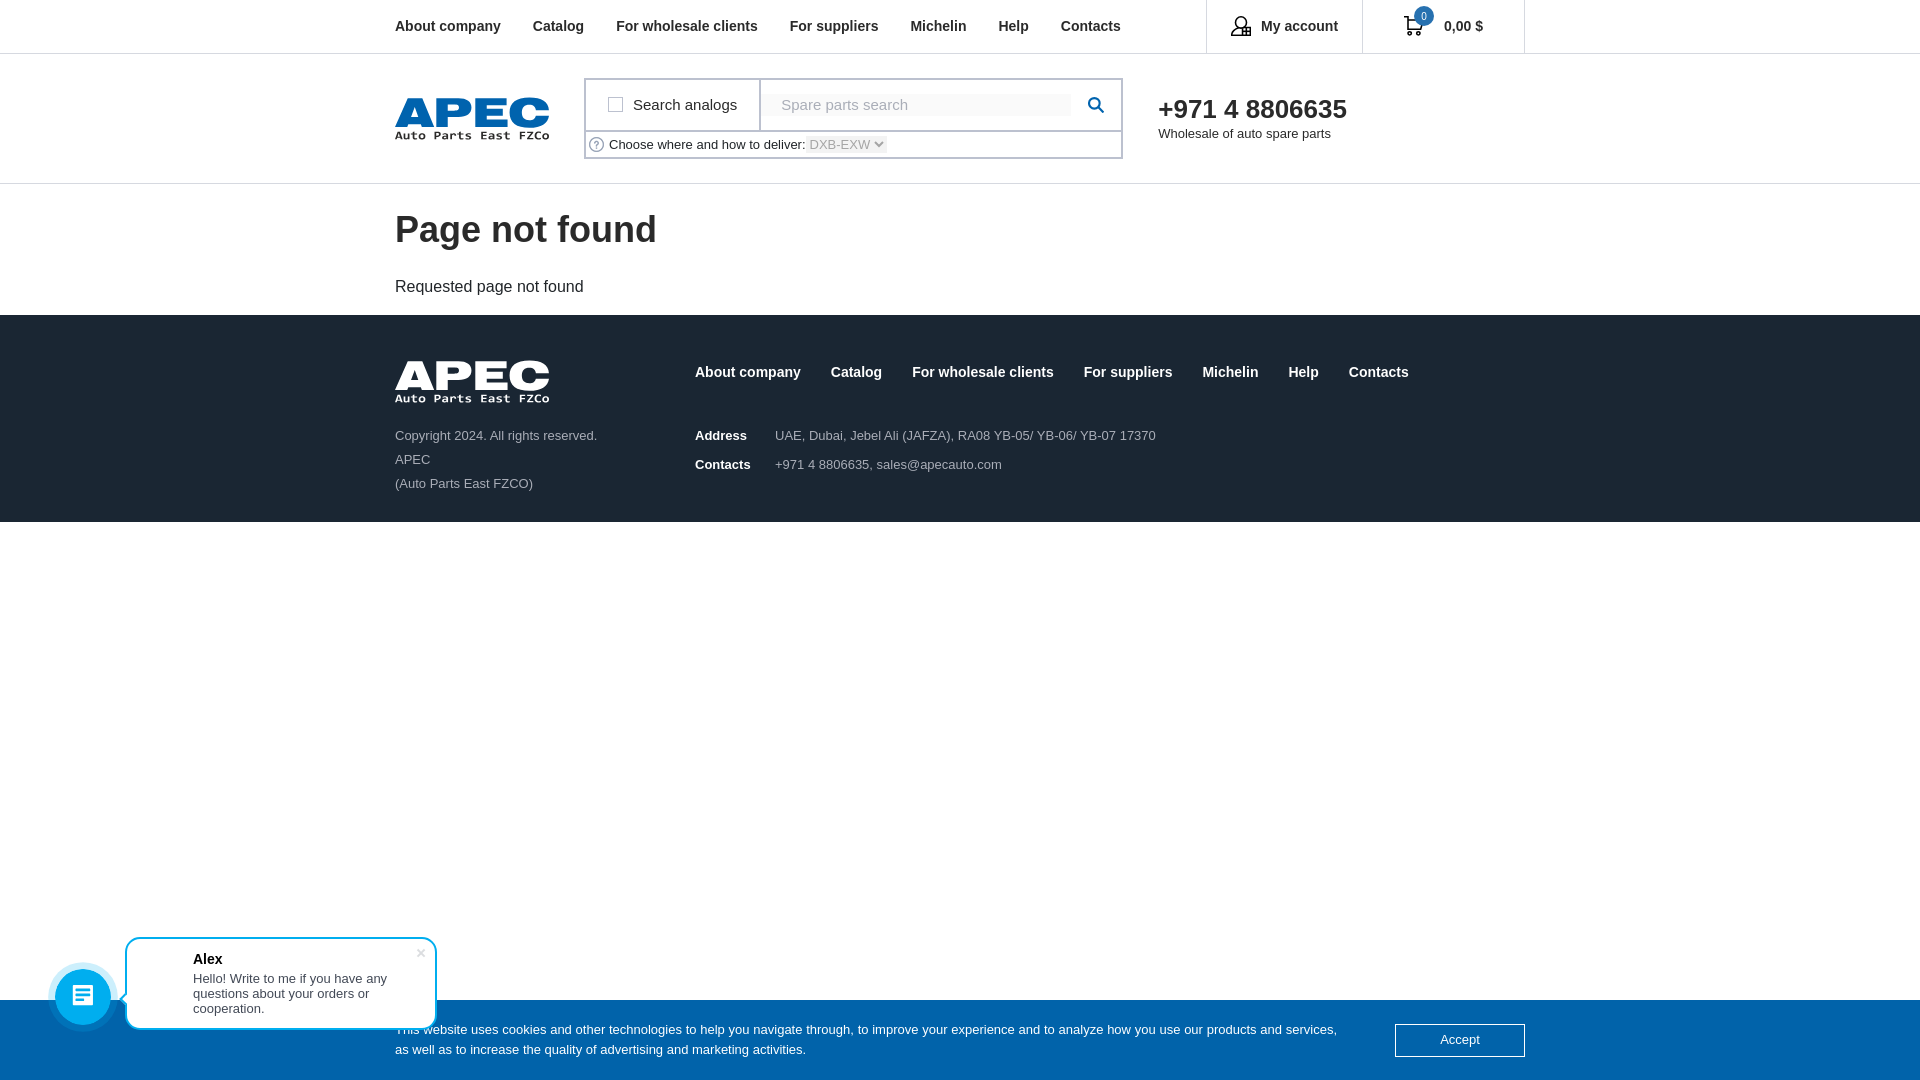 This screenshot has height=1080, width=1920. What do you see at coordinates (558, 26) in the screenshot?
I see `Catalog` at bounding box center [558, 26].